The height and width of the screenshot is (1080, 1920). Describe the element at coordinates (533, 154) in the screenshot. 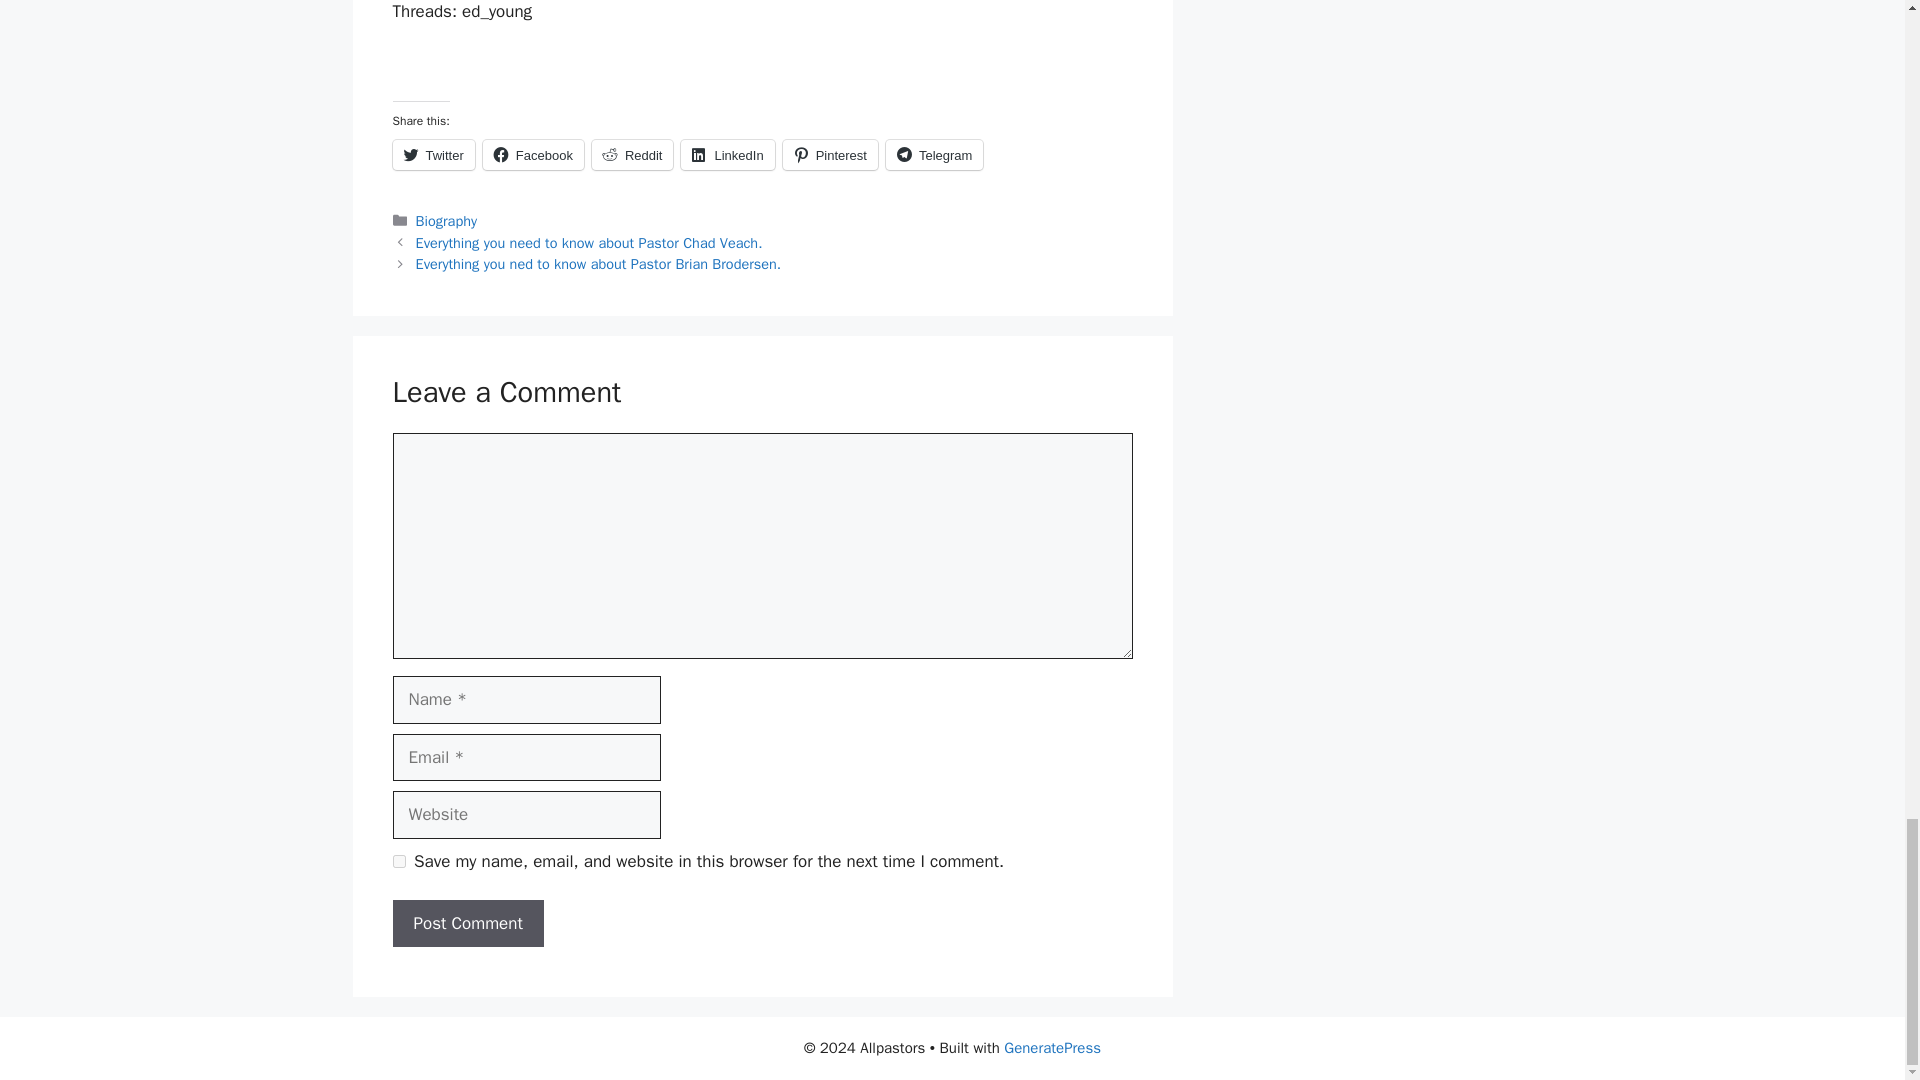

I see `Facebook` at that location.